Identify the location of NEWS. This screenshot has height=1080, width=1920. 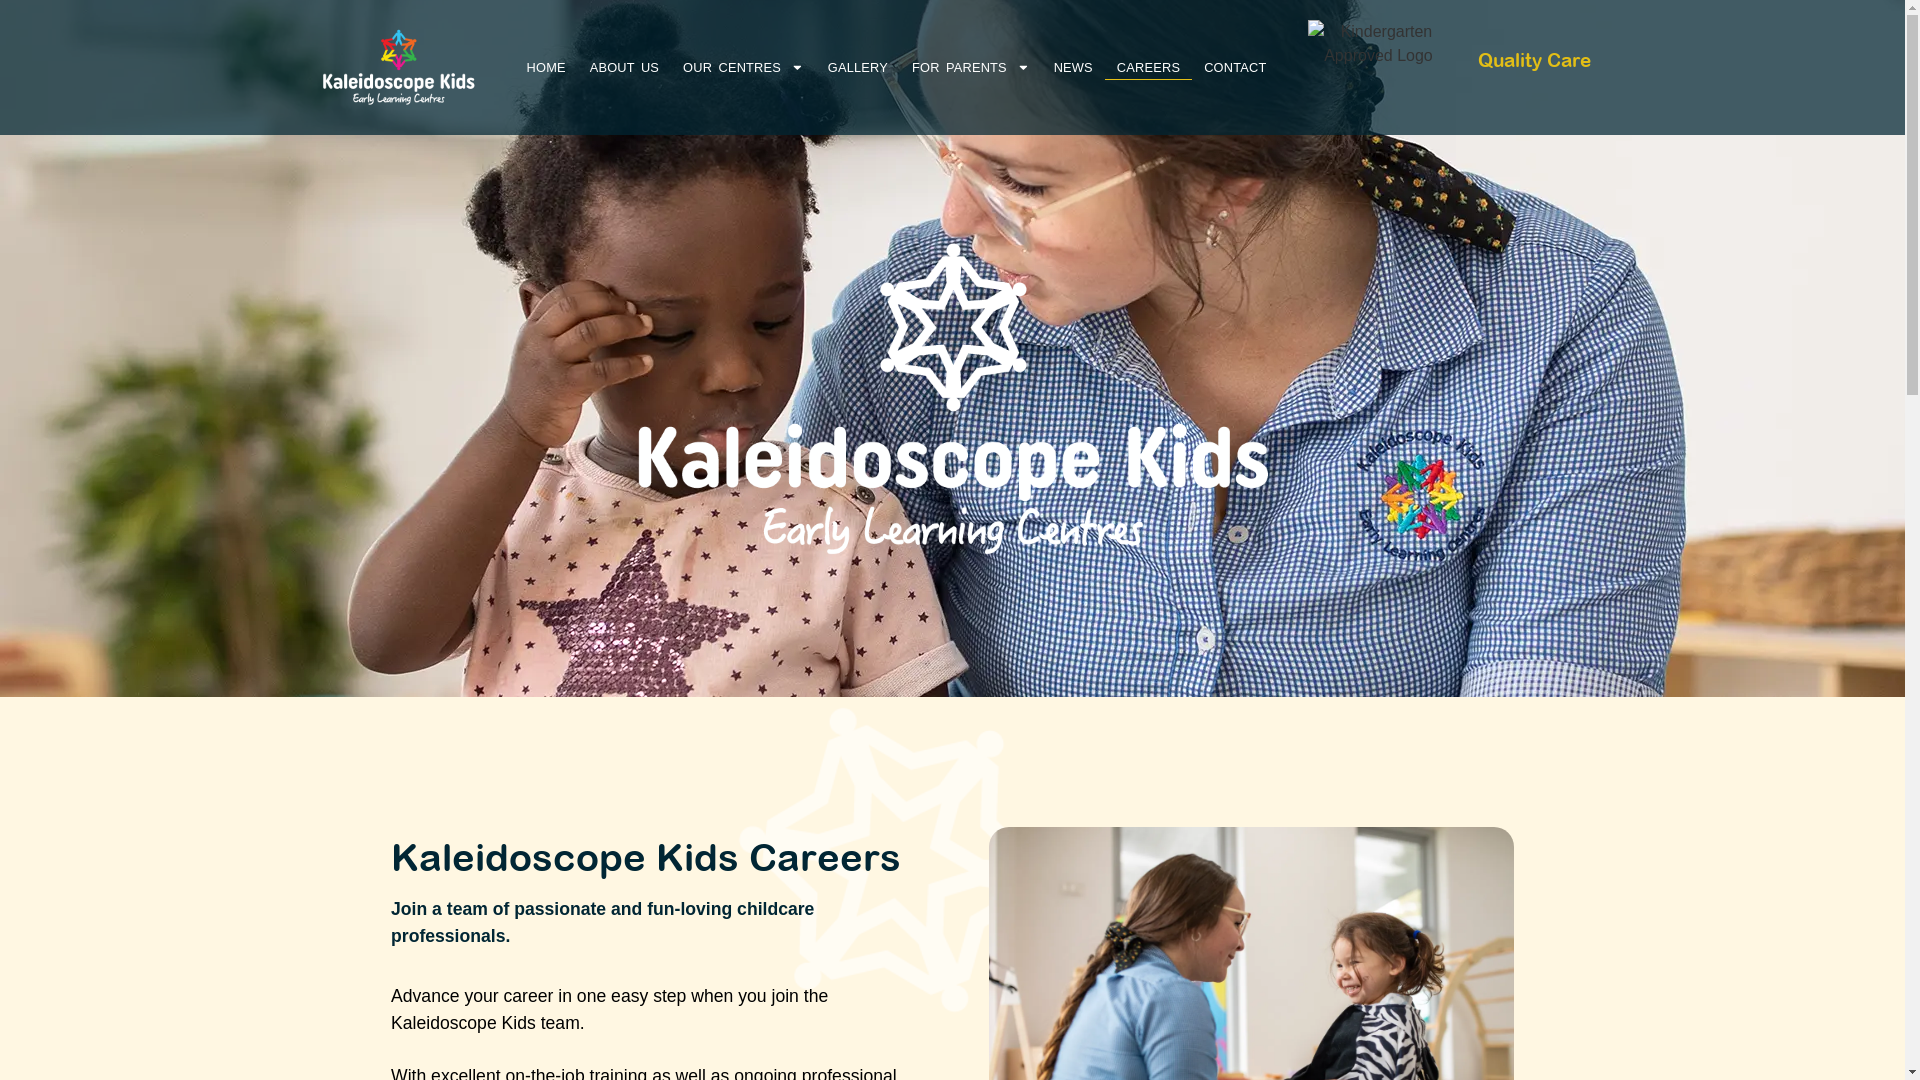
(1074, 68).